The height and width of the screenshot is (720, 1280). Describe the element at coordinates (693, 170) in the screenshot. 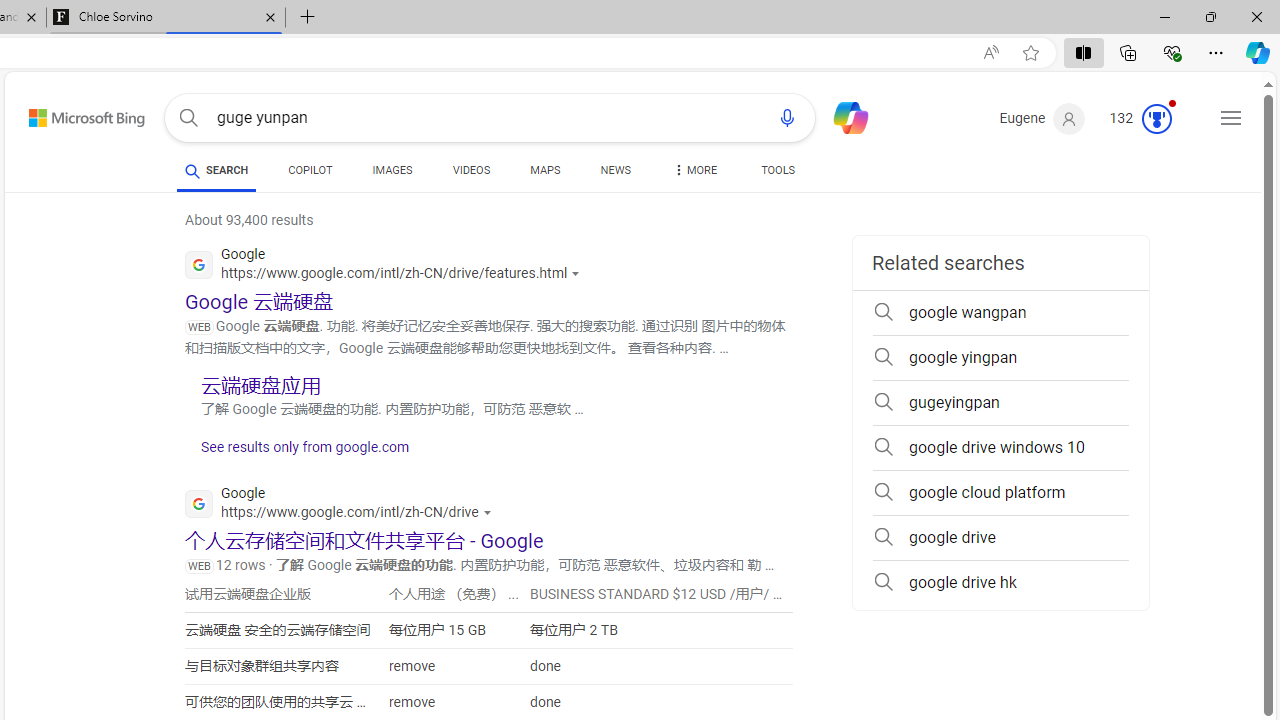

I see `Dropdown Menu` at that location.